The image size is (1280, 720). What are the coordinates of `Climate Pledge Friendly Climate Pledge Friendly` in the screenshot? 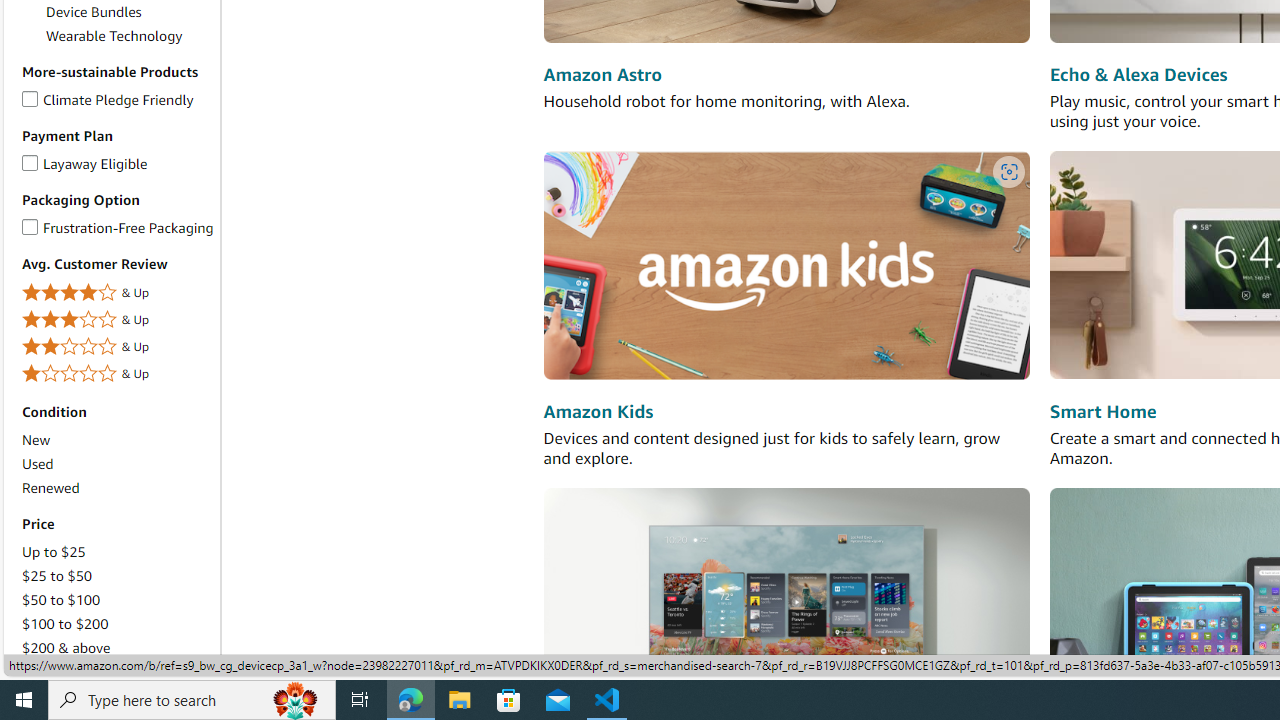 It's located at (108, 98).